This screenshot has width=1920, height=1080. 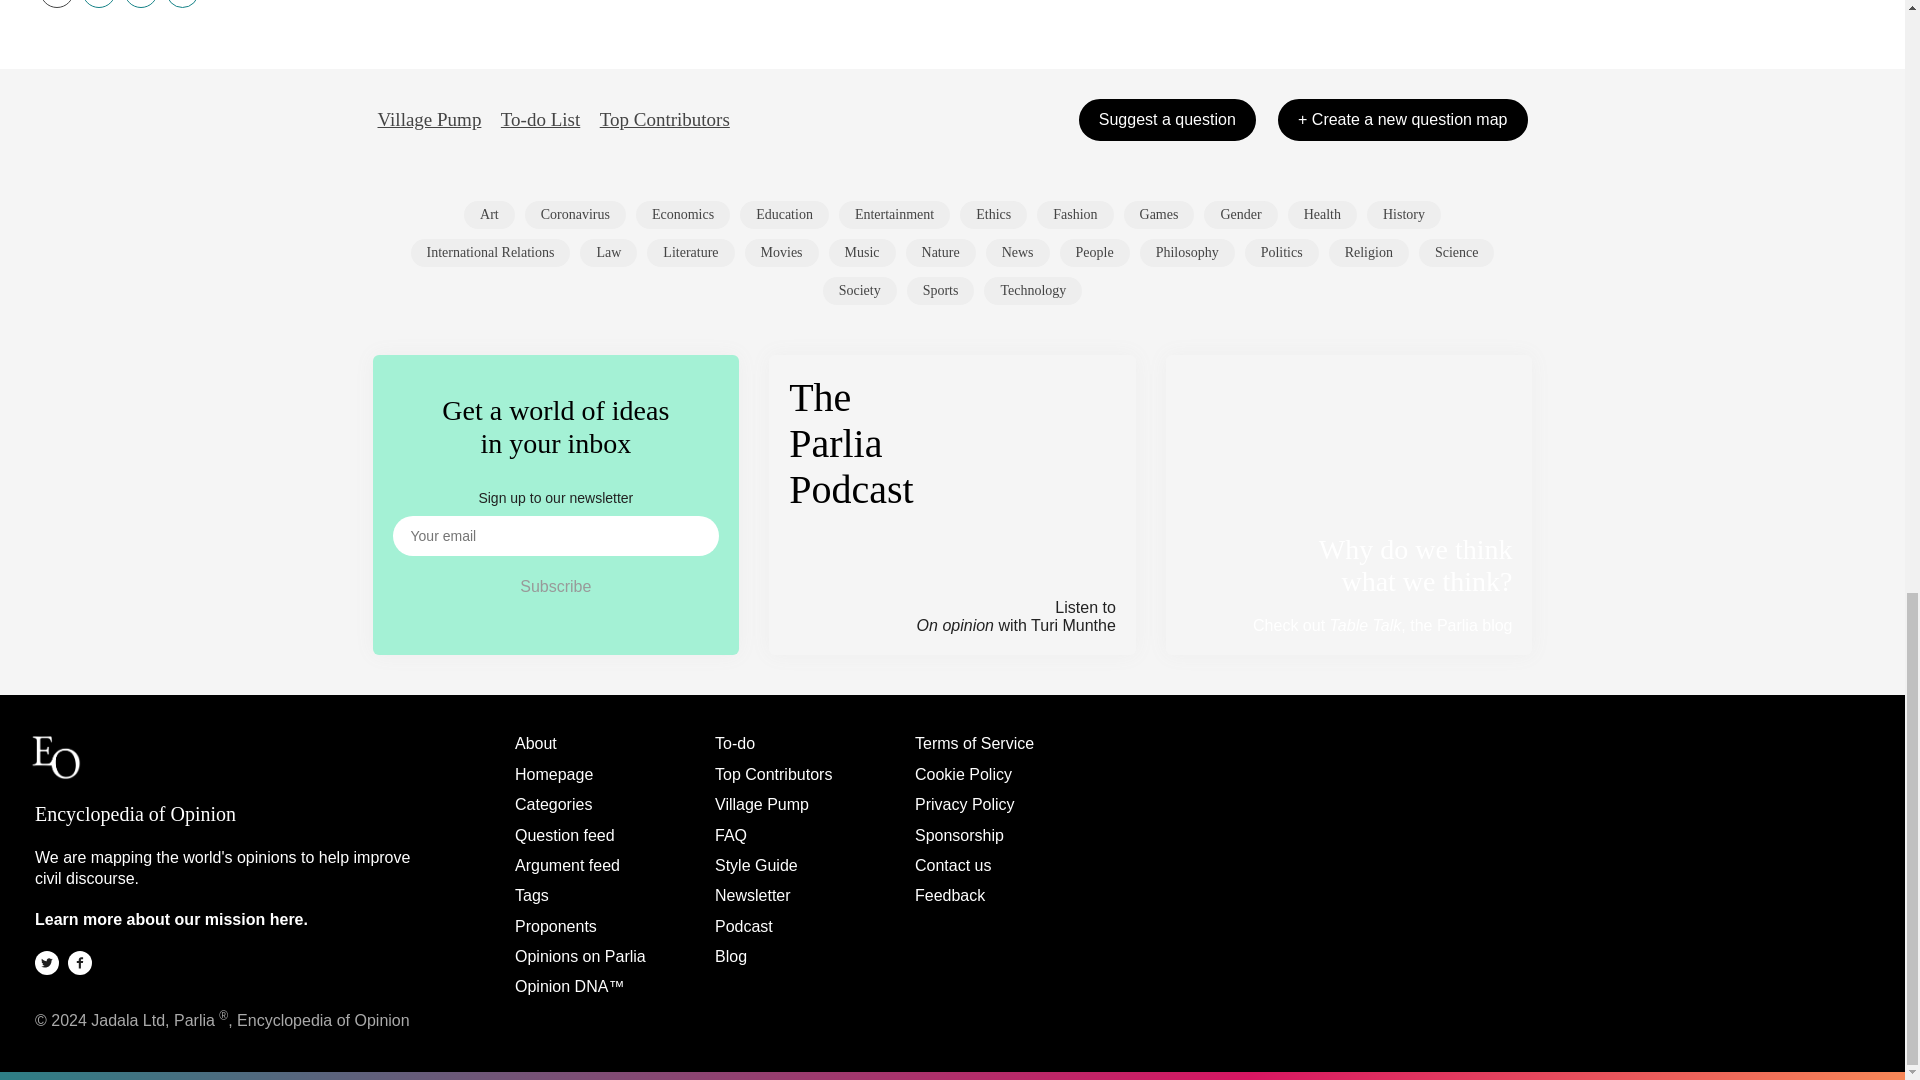 What do you see at coordinates (862, 252) in the screenshot?
I see `Category item` at bounding box center [862, 252].